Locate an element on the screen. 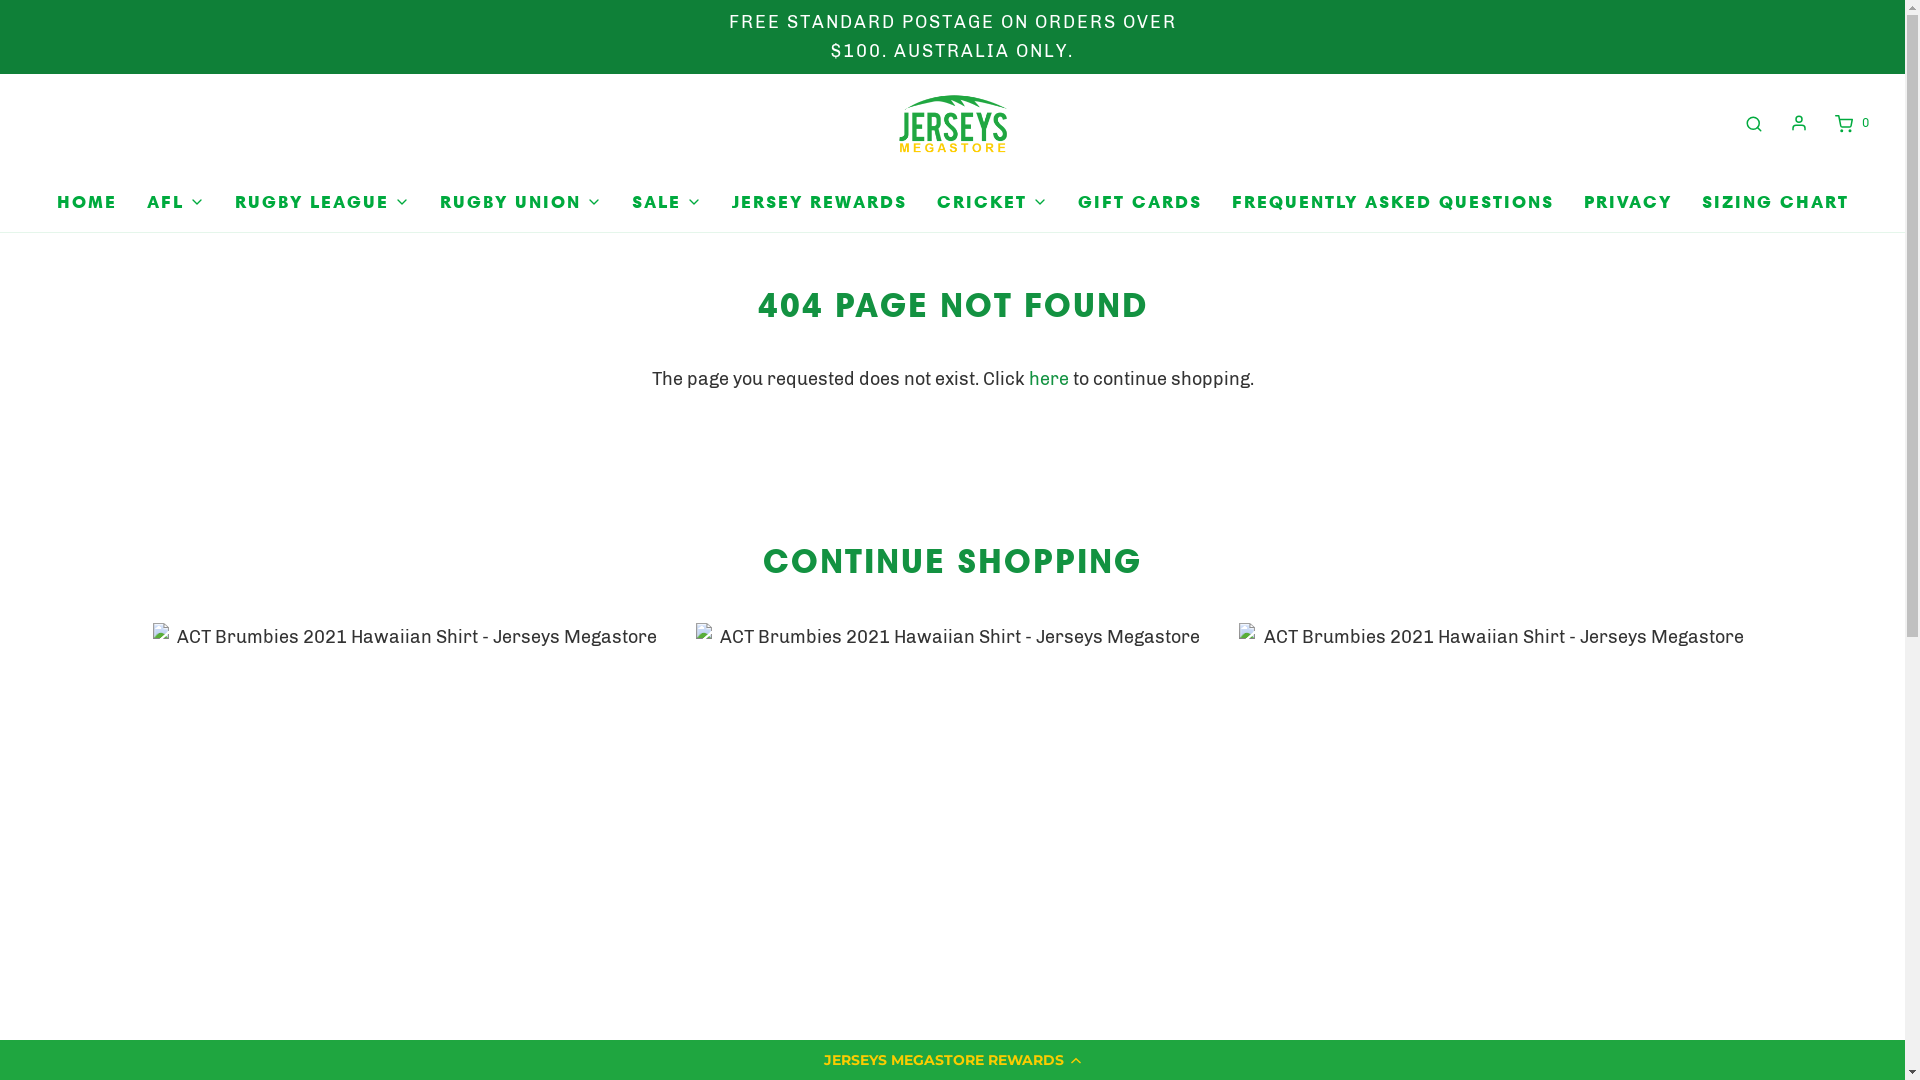 The width and height of the screenshot is (1920, 1080). Search is located at coordinates (1754, 124).